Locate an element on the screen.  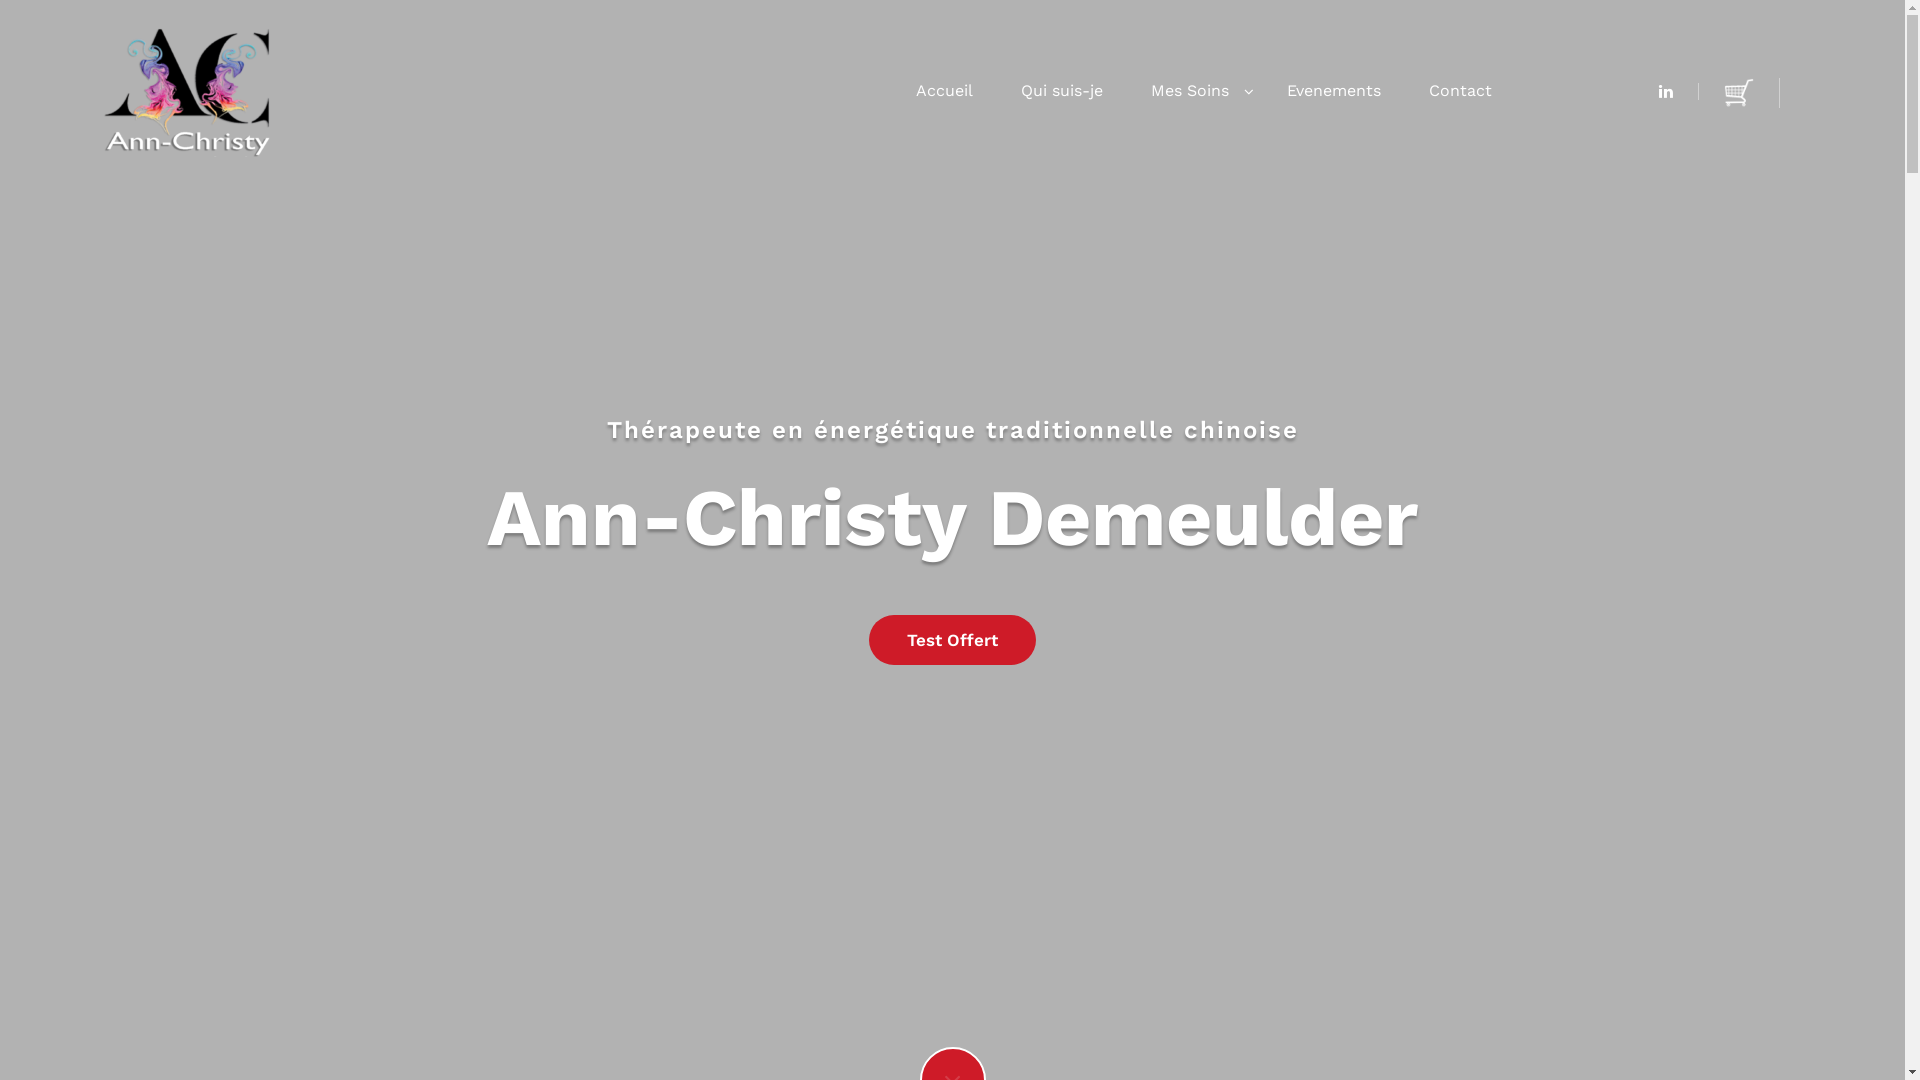
Evenements is located at coordinates (1334, 92).